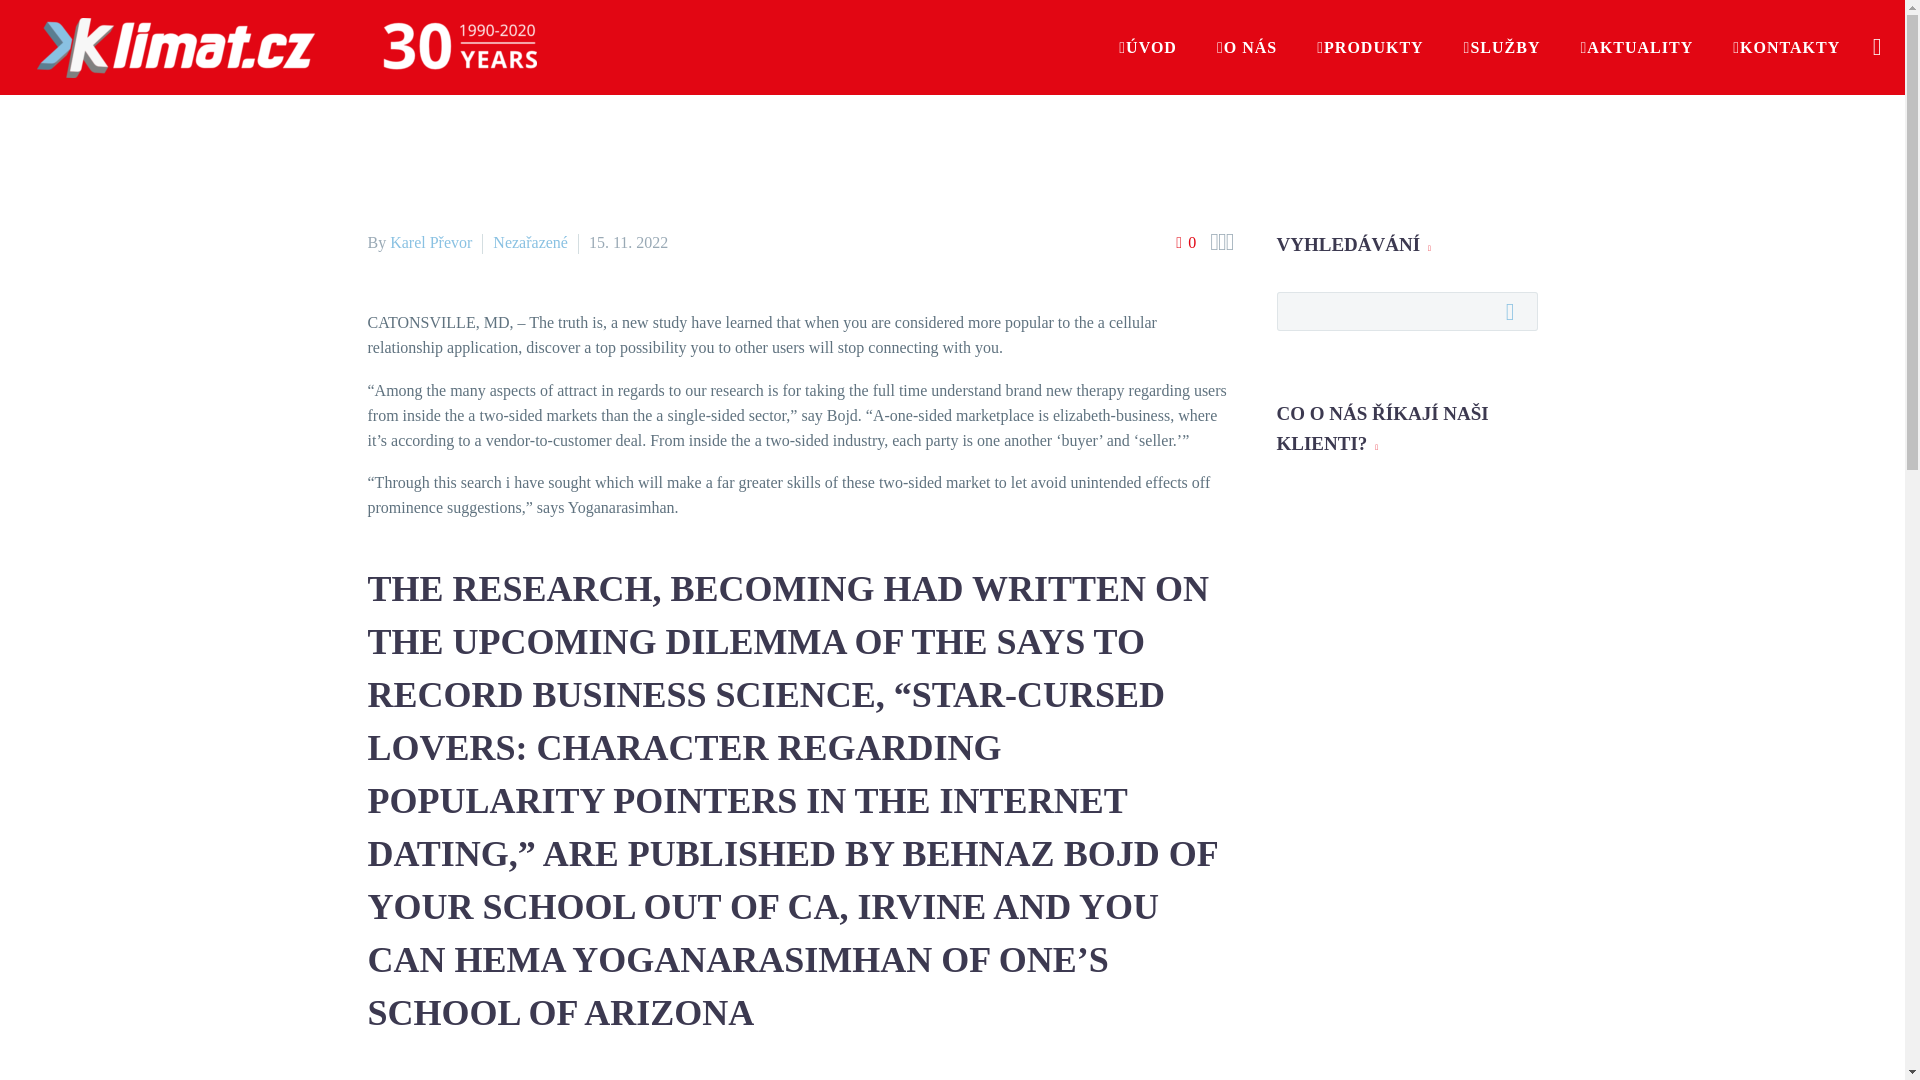 The height and width of the screenshot is (1080, 1920). I want to click on PRODUKTY, so click(1370, 48).